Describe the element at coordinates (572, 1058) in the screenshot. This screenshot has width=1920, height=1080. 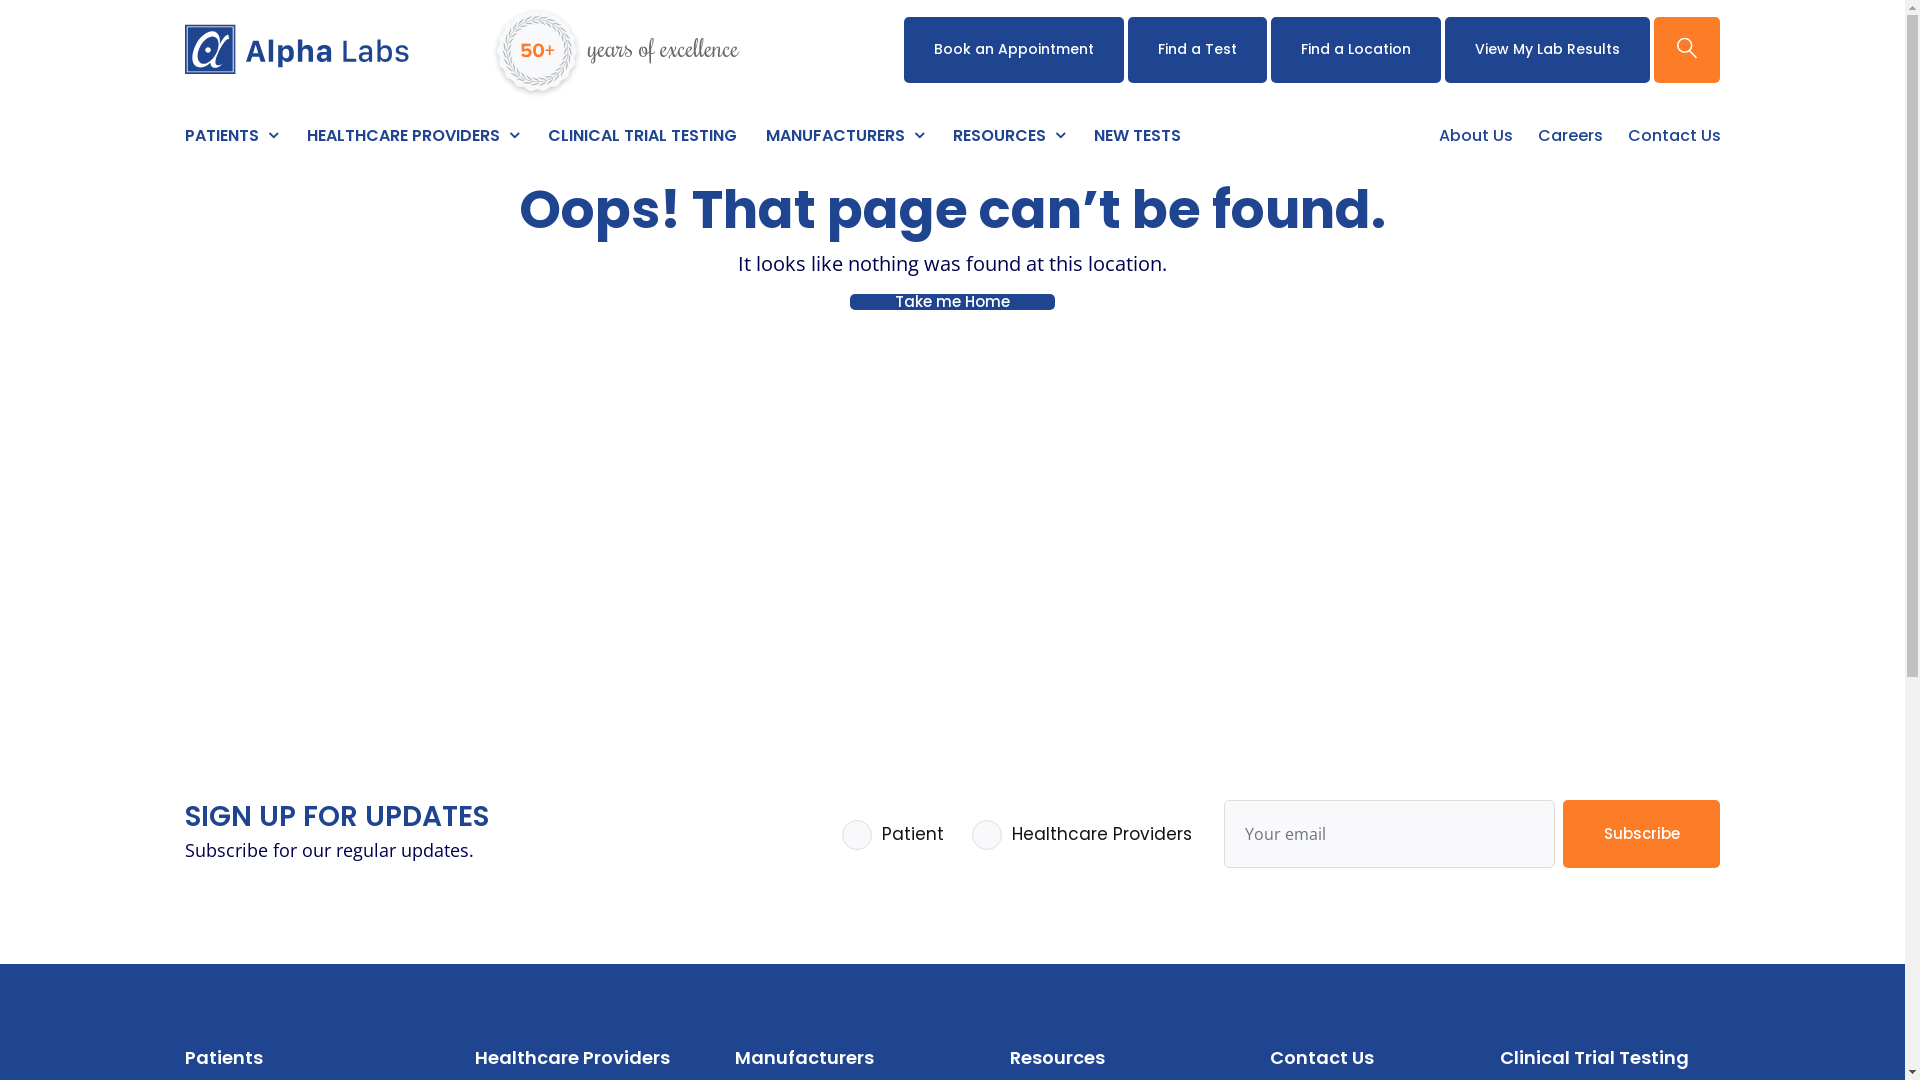
I see `Healthcare Providers` at that location.